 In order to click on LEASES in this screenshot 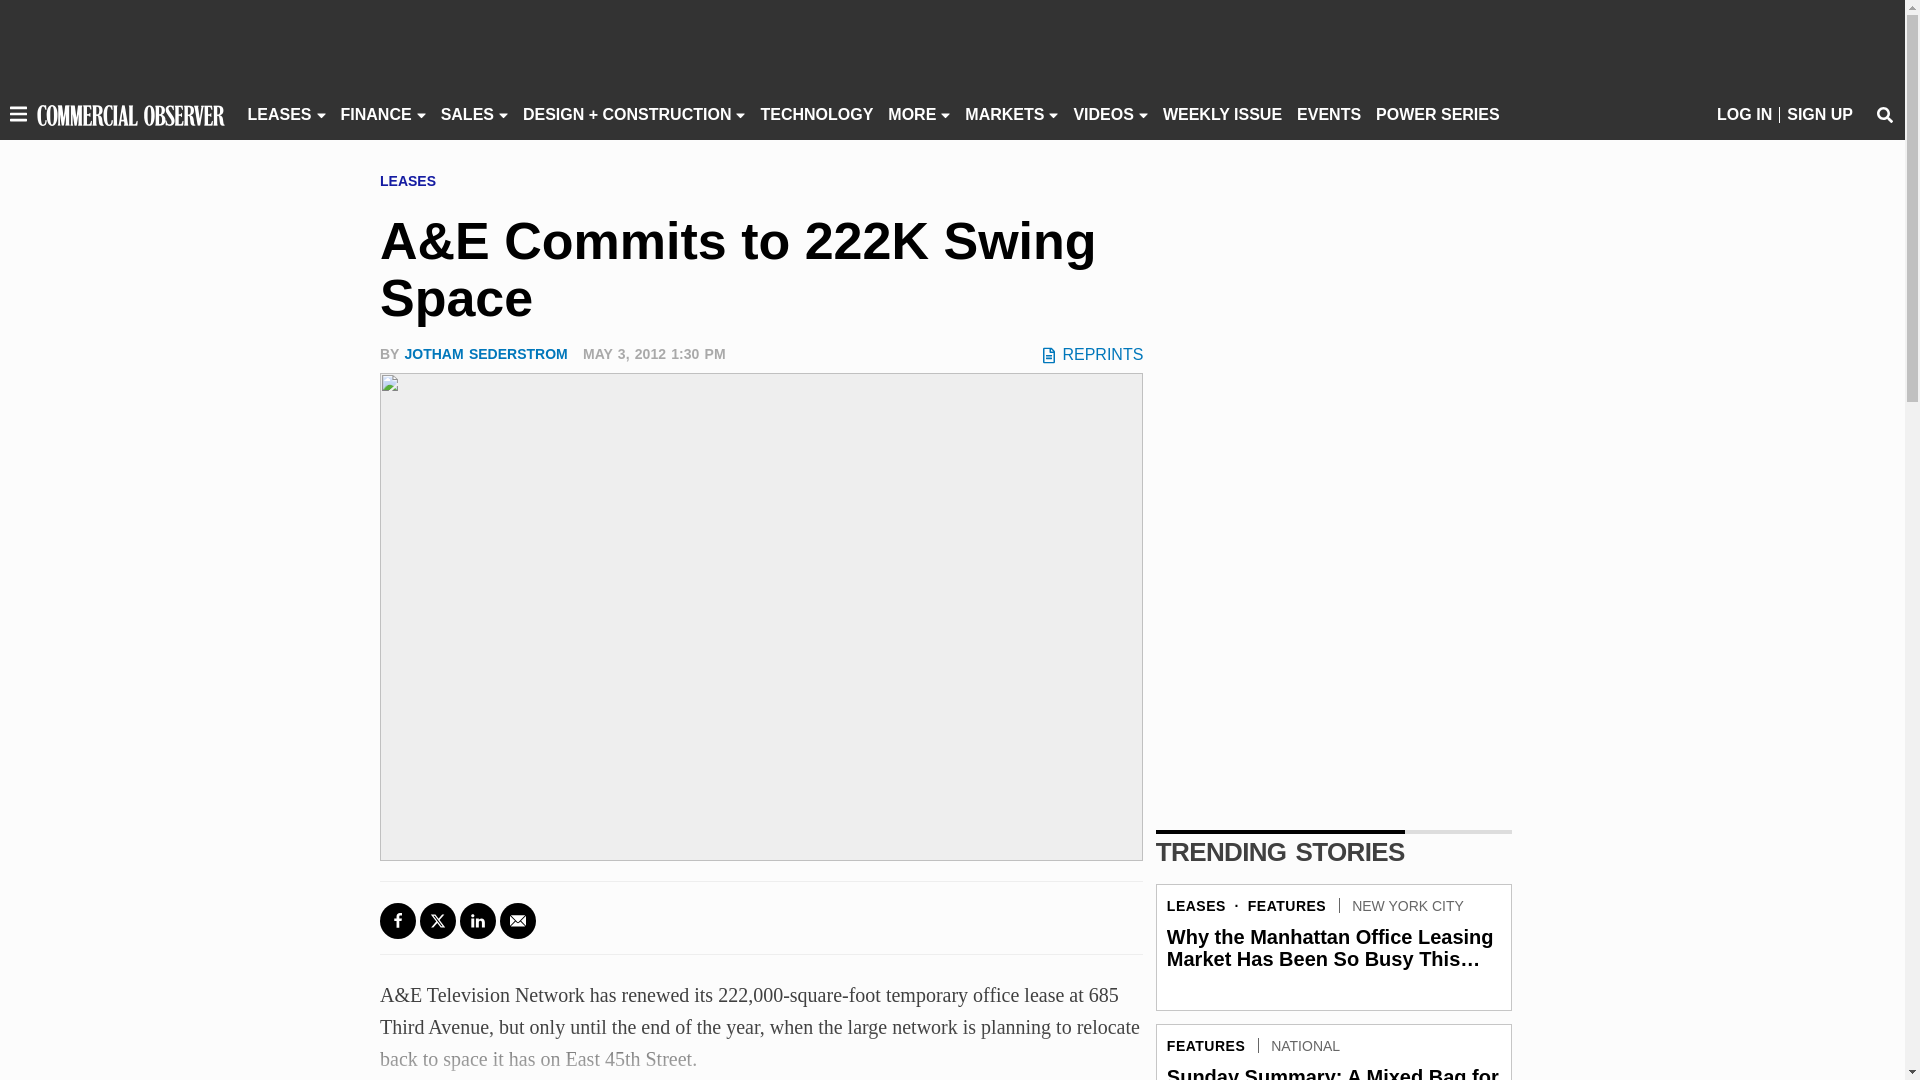, I will do `click(279, 114)`.